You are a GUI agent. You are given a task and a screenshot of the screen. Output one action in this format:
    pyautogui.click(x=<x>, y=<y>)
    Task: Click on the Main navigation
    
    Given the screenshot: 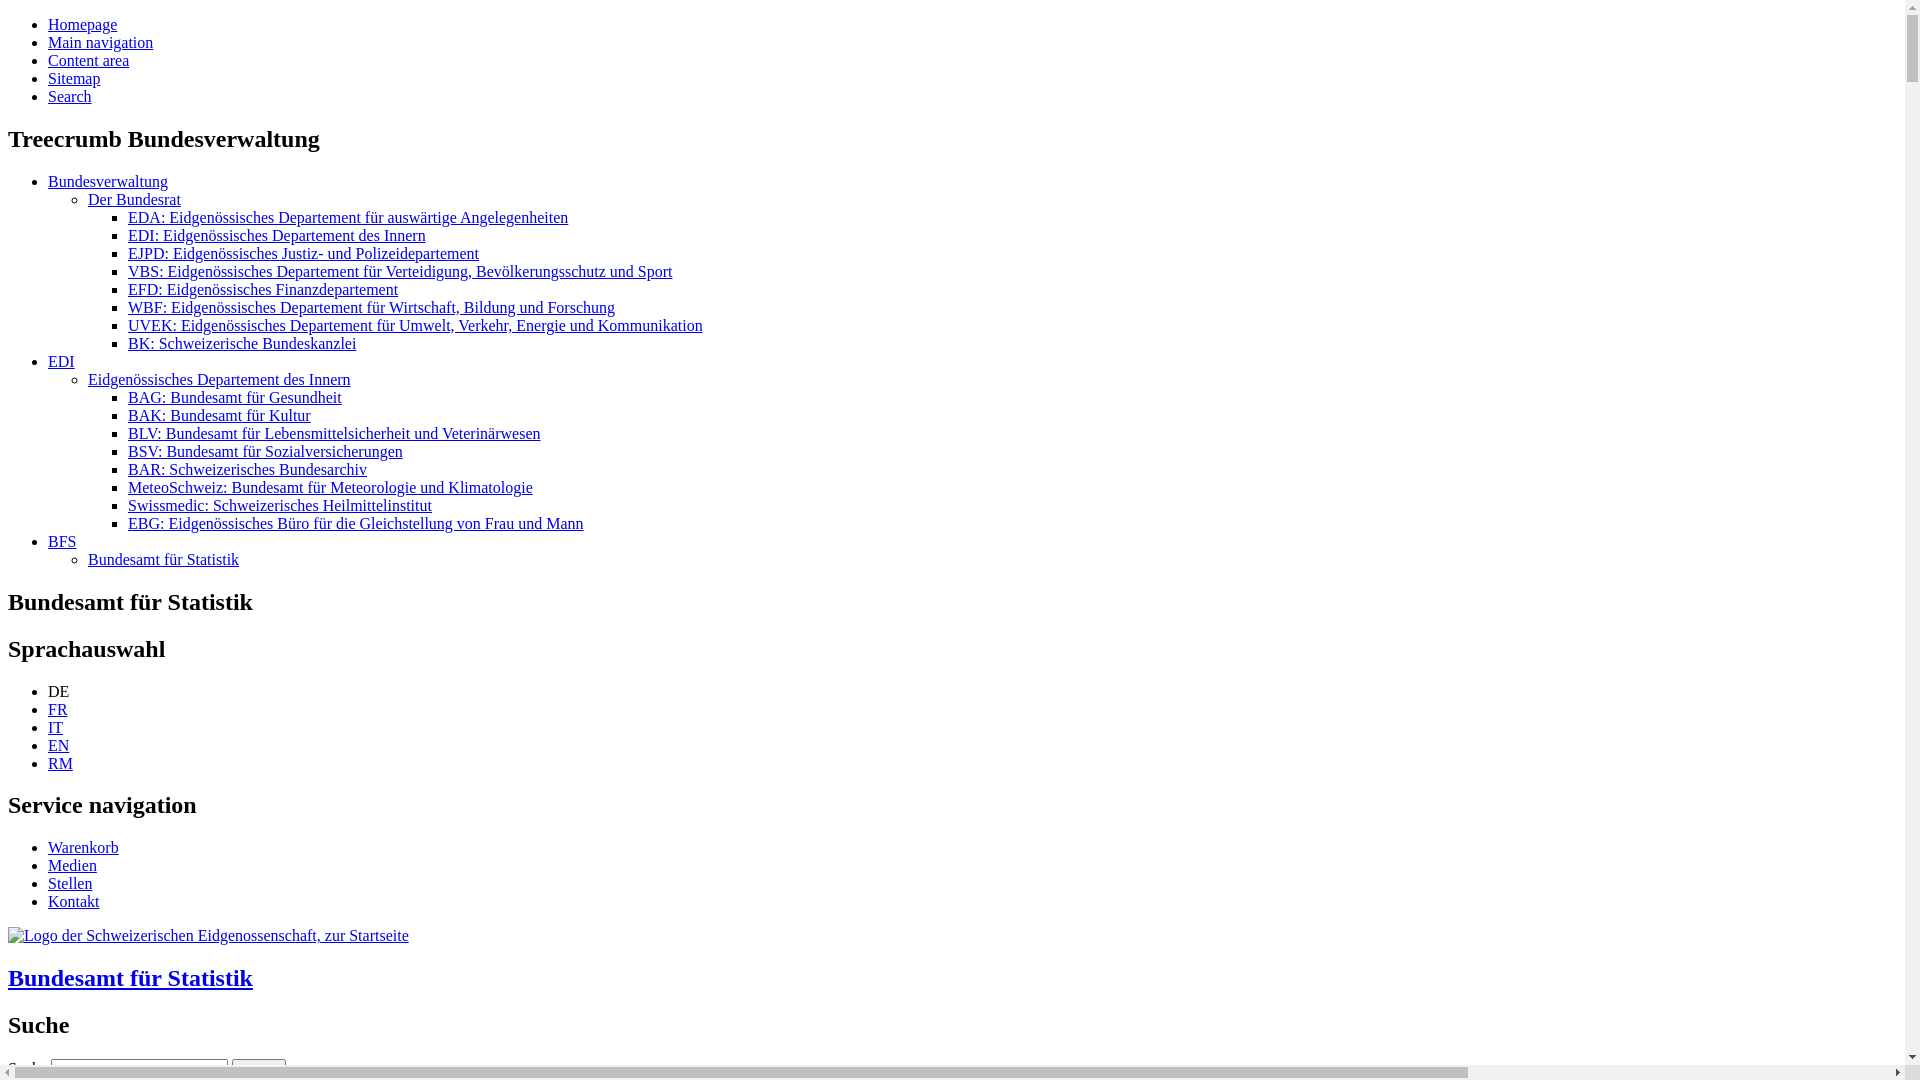 What is the action you would take?
    pyautogui.click(x=100, y=42)
    